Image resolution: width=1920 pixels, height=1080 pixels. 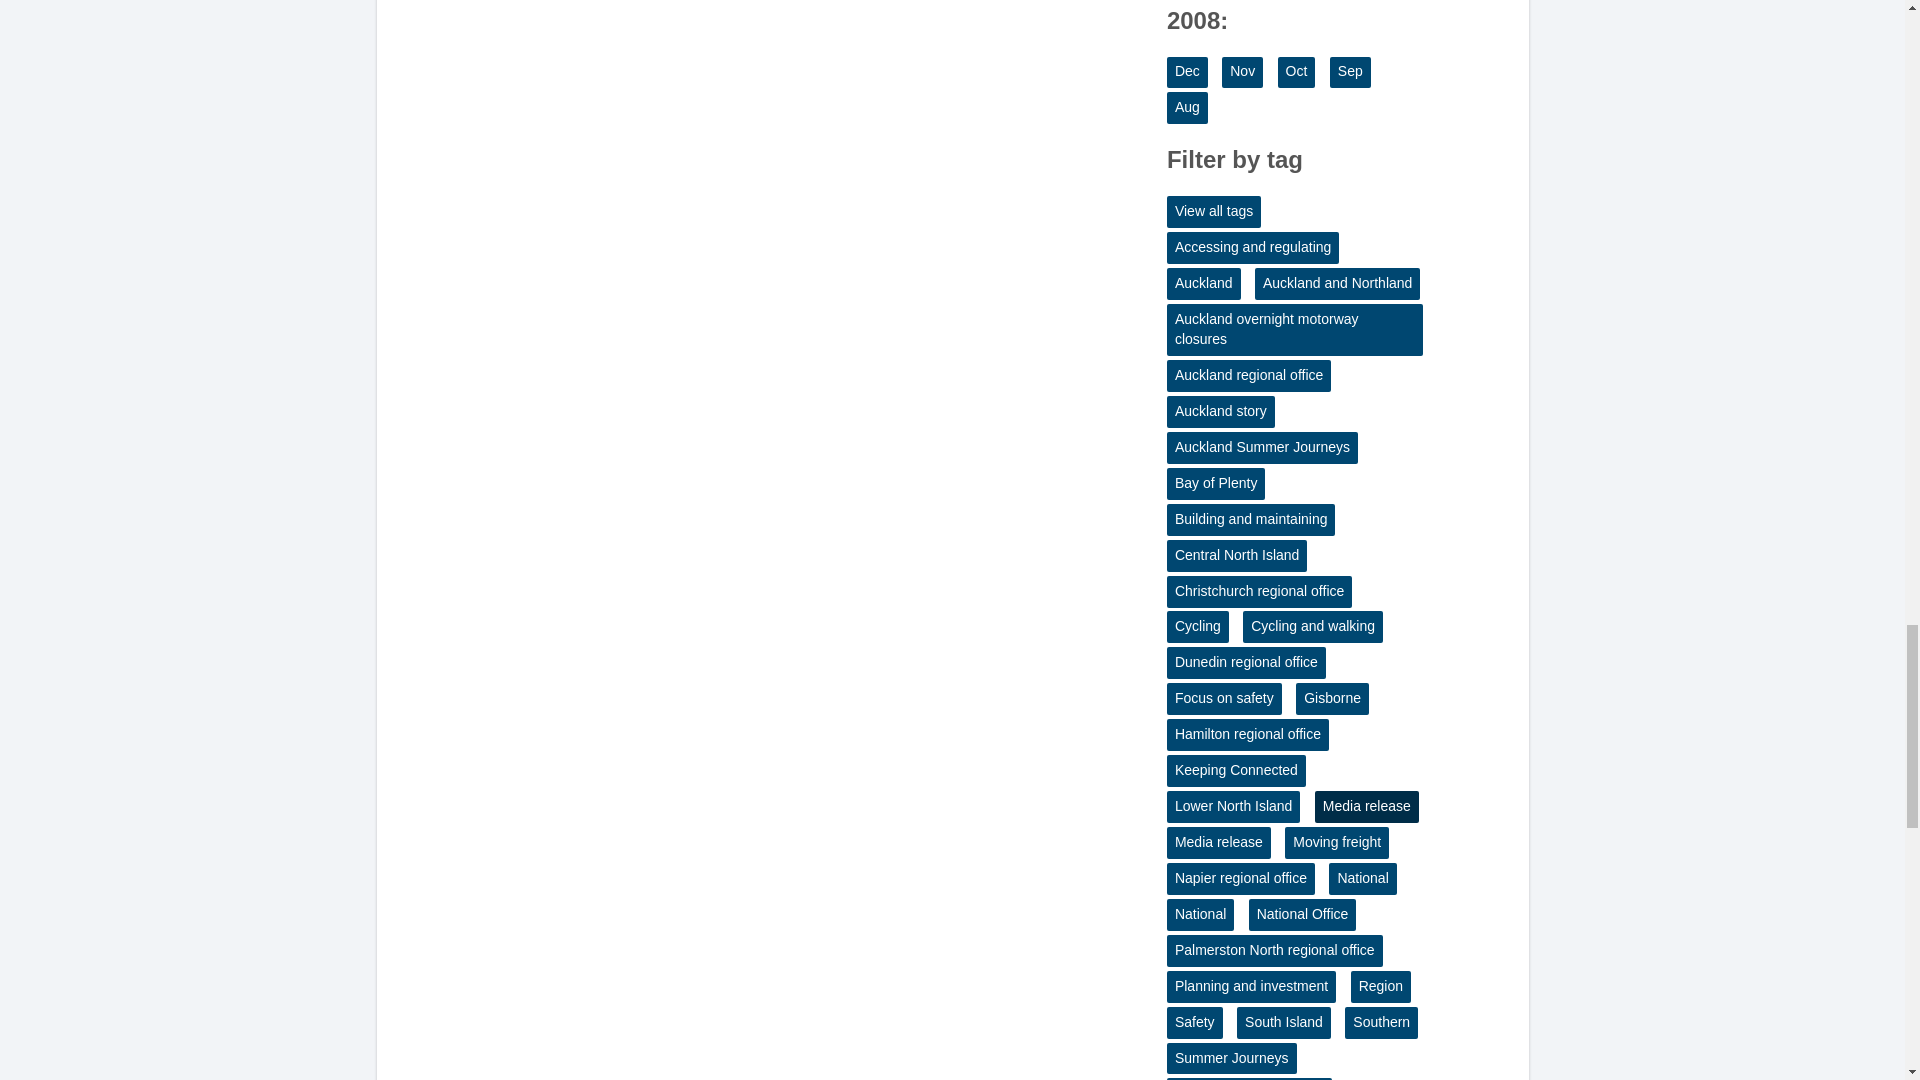 I want to click on View items tagged Focus on safety, so click(x=1224, y=698).